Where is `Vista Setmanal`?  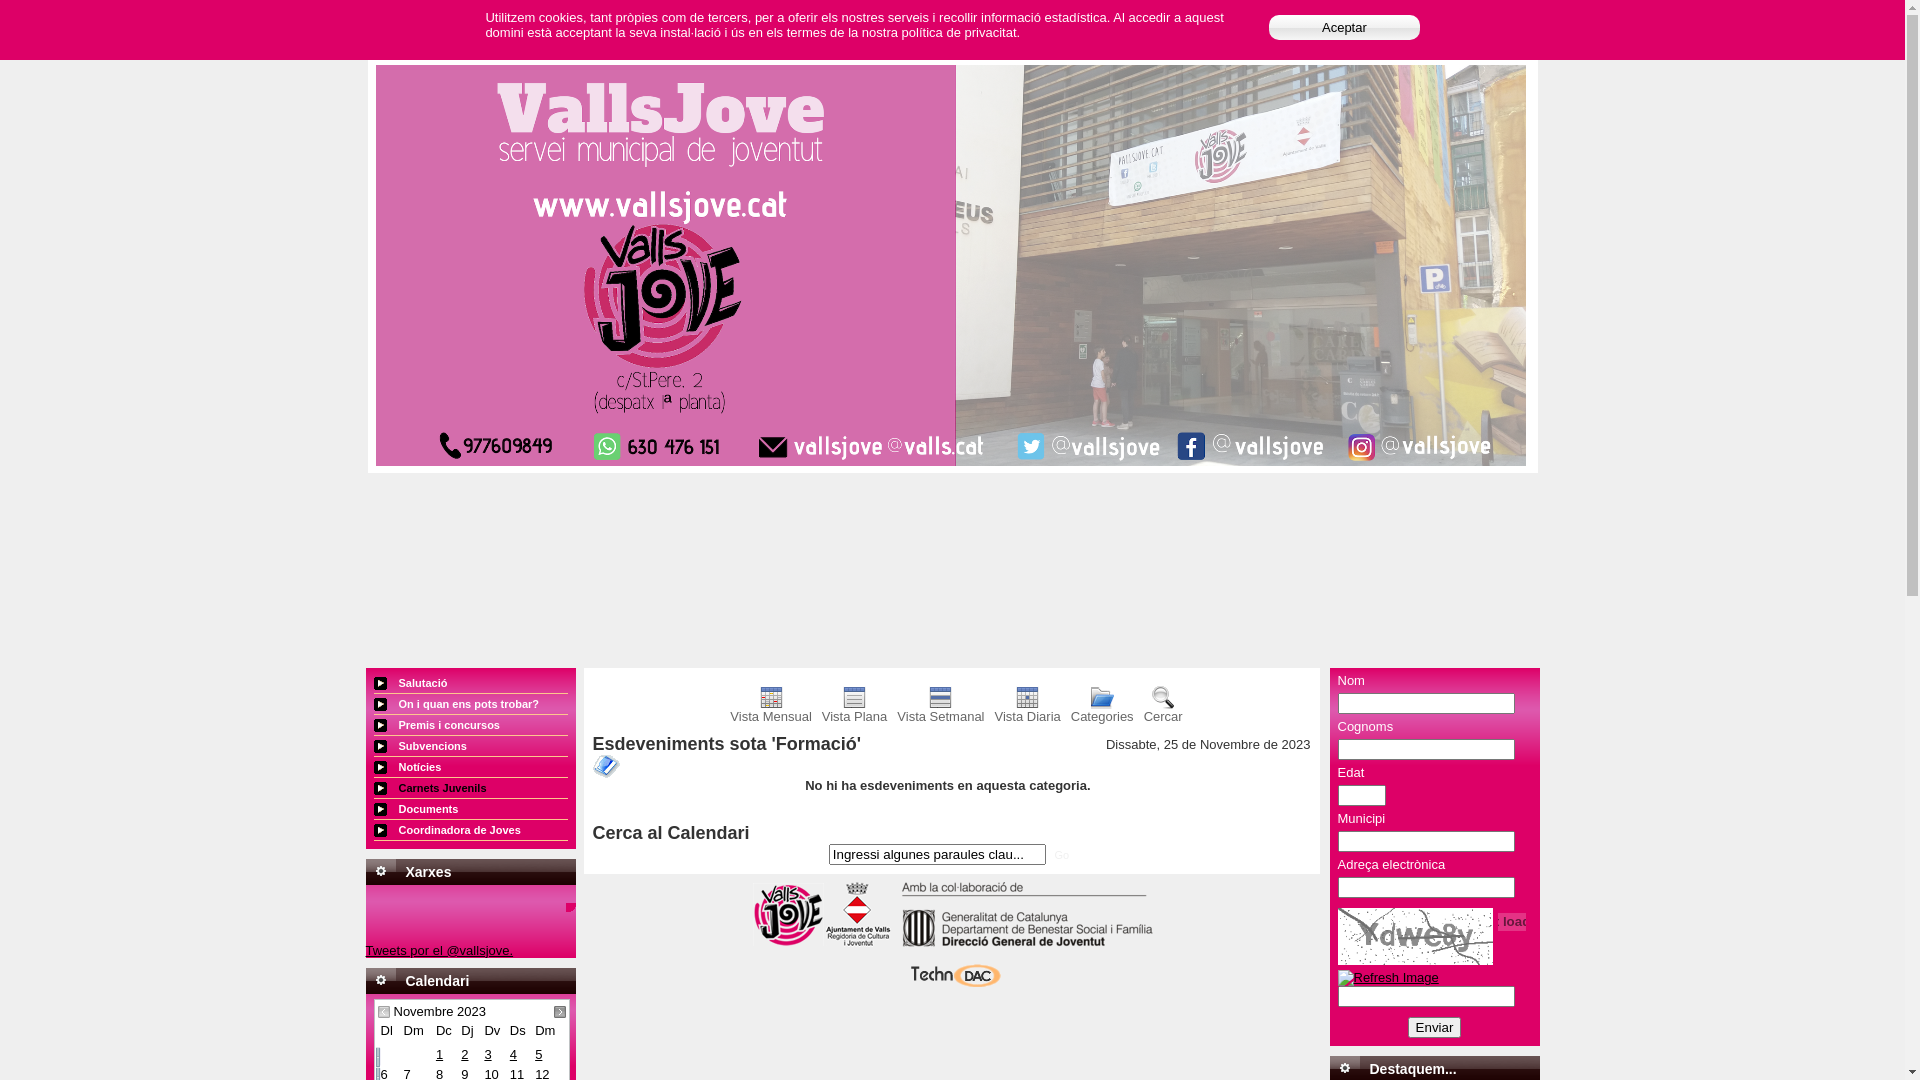
Vista Setmanal is located at coordinates (940, 710).